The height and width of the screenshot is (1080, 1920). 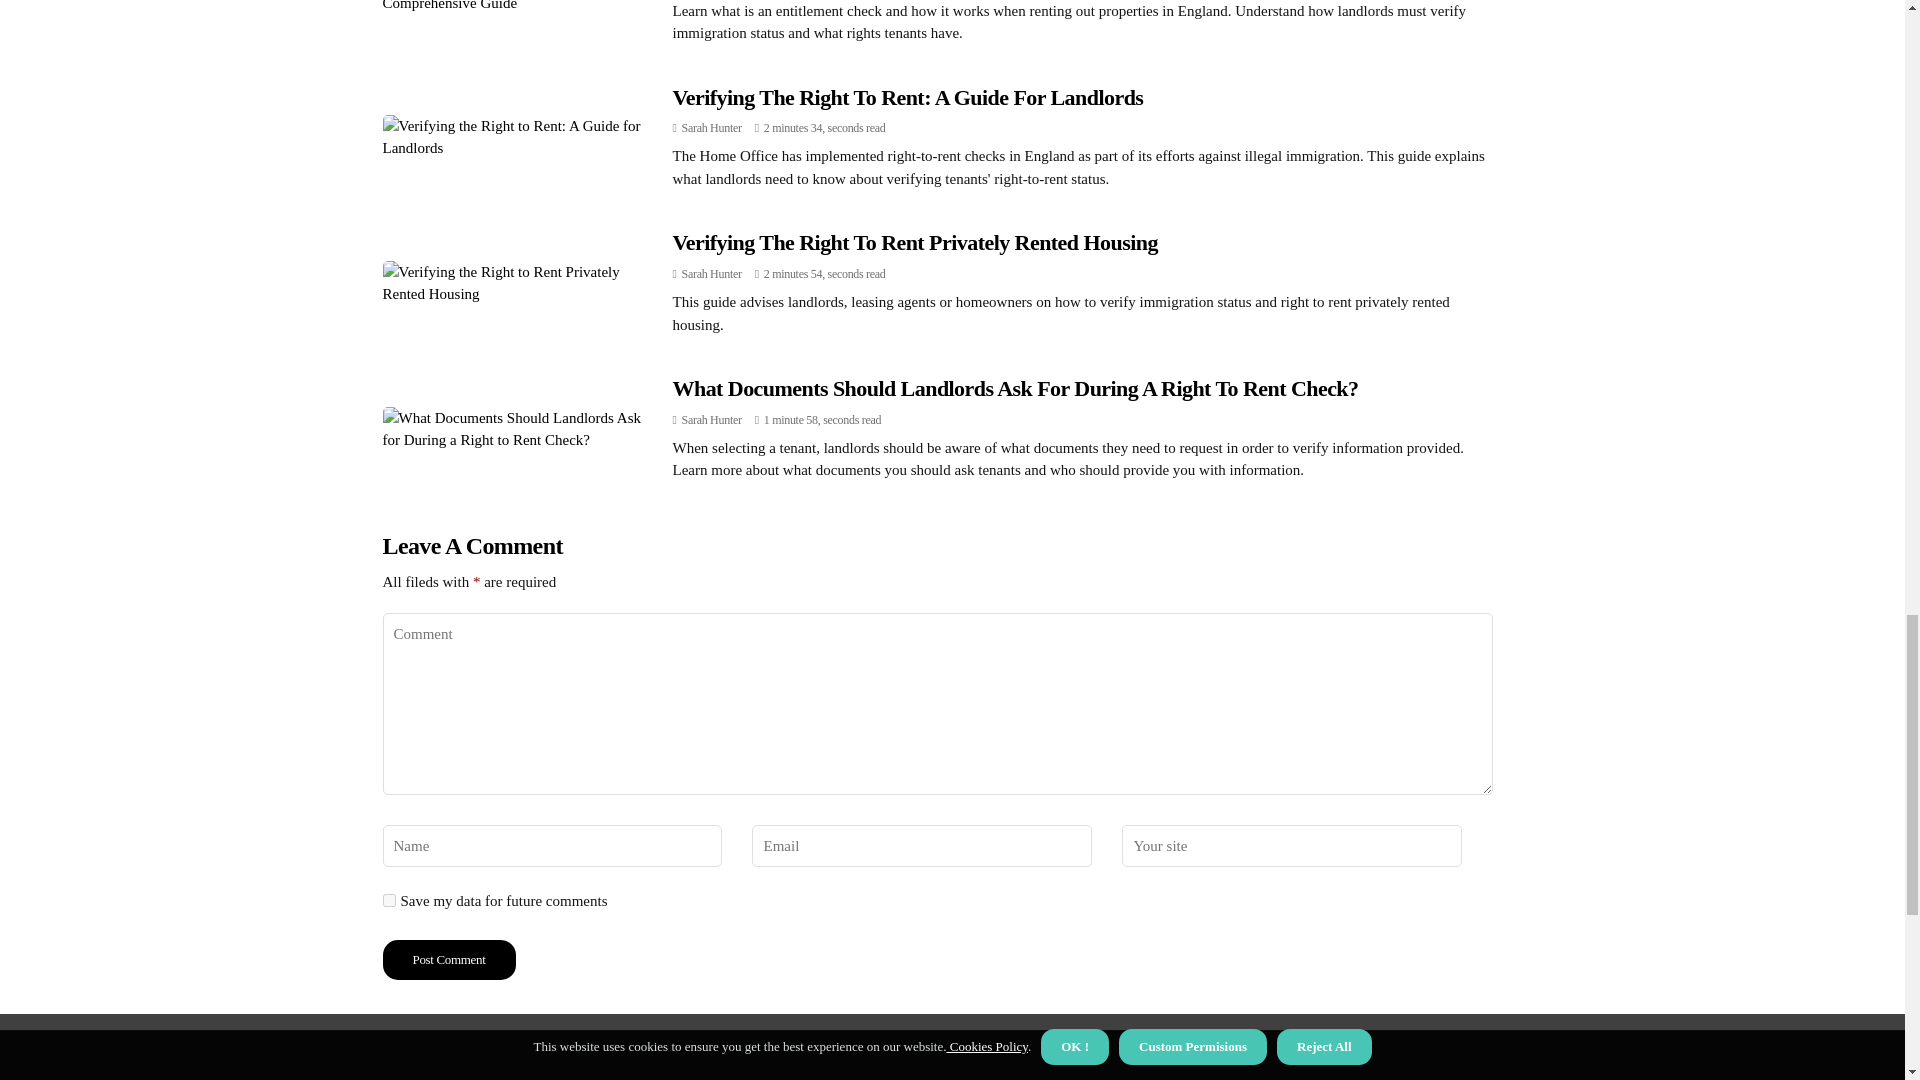 What do you see at coordinates (907, 98) in the screenshot?
I see `Verifying The Right To Rent: A Guide For Landlords` at bounding box center [907, 98].